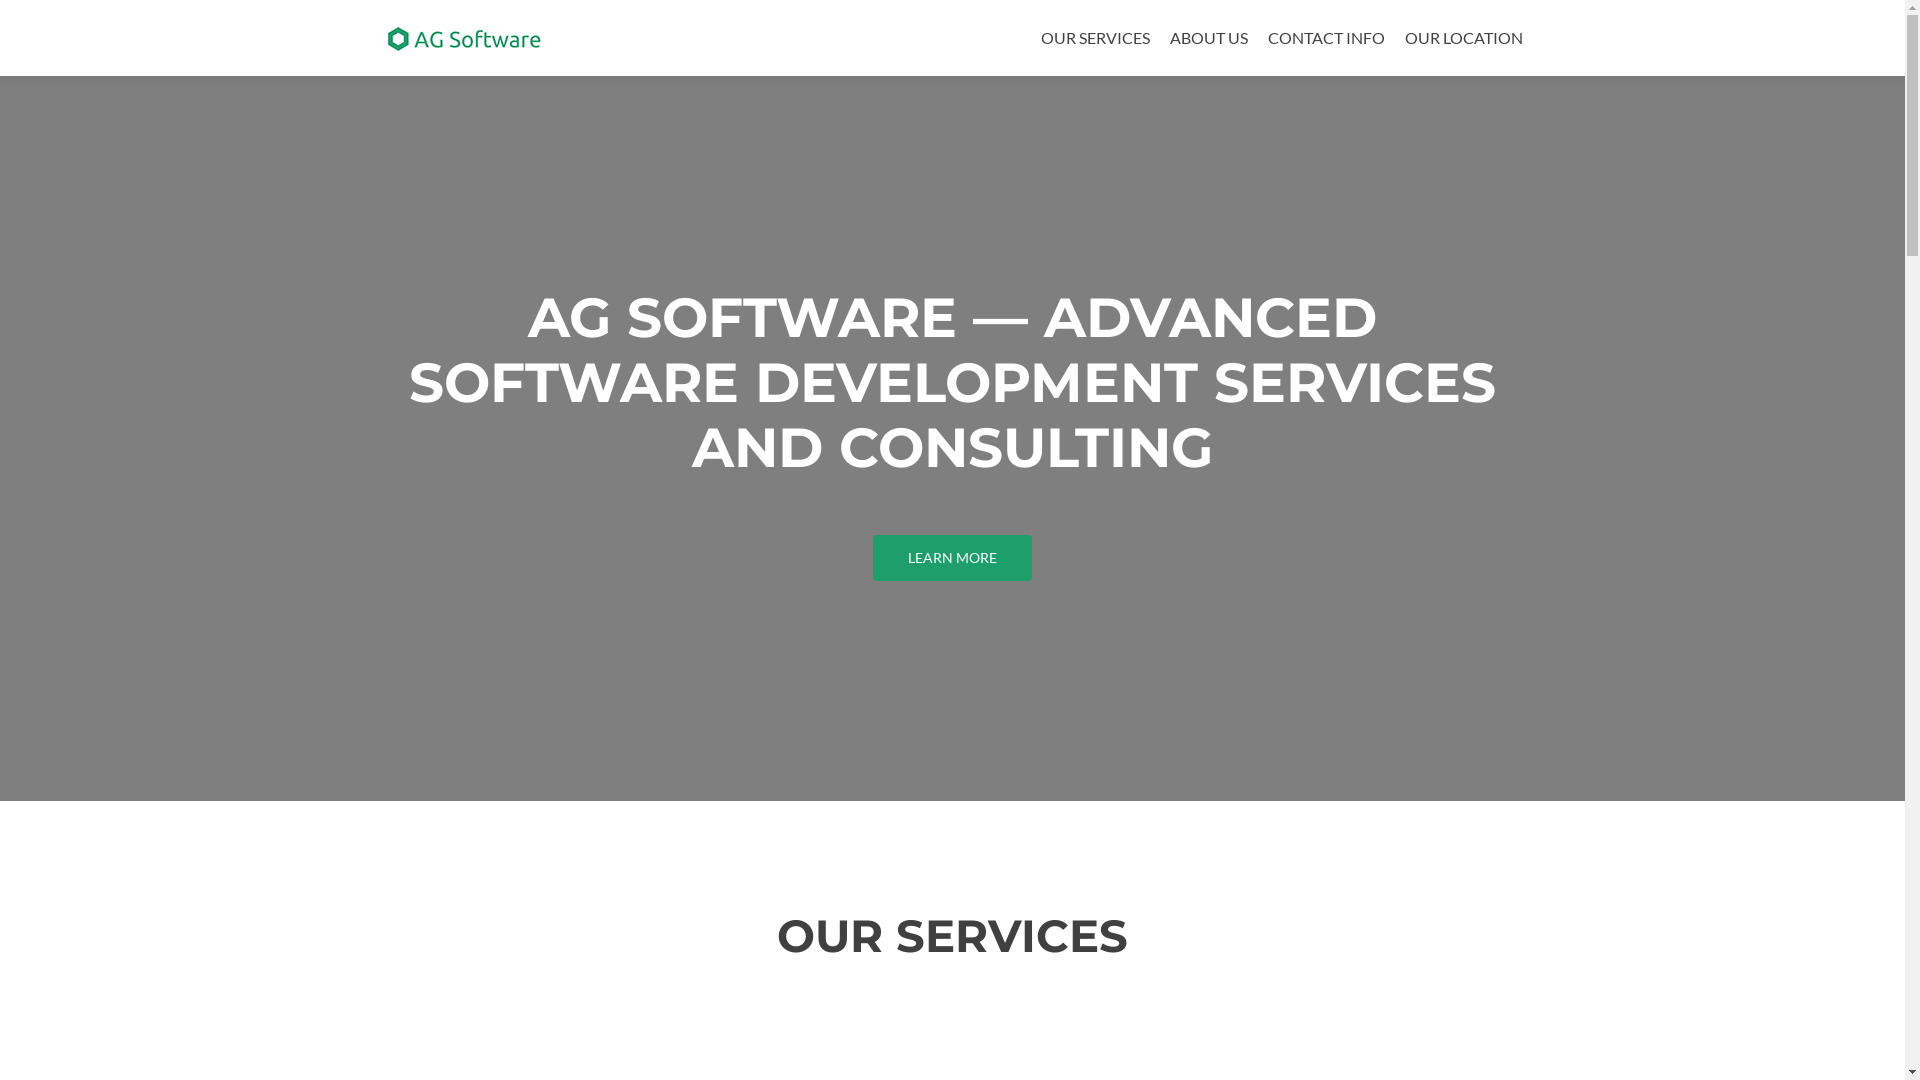  Describe the element at coordinates (1209, 38) in the screenshot. I see `ABOUT US` at that location.